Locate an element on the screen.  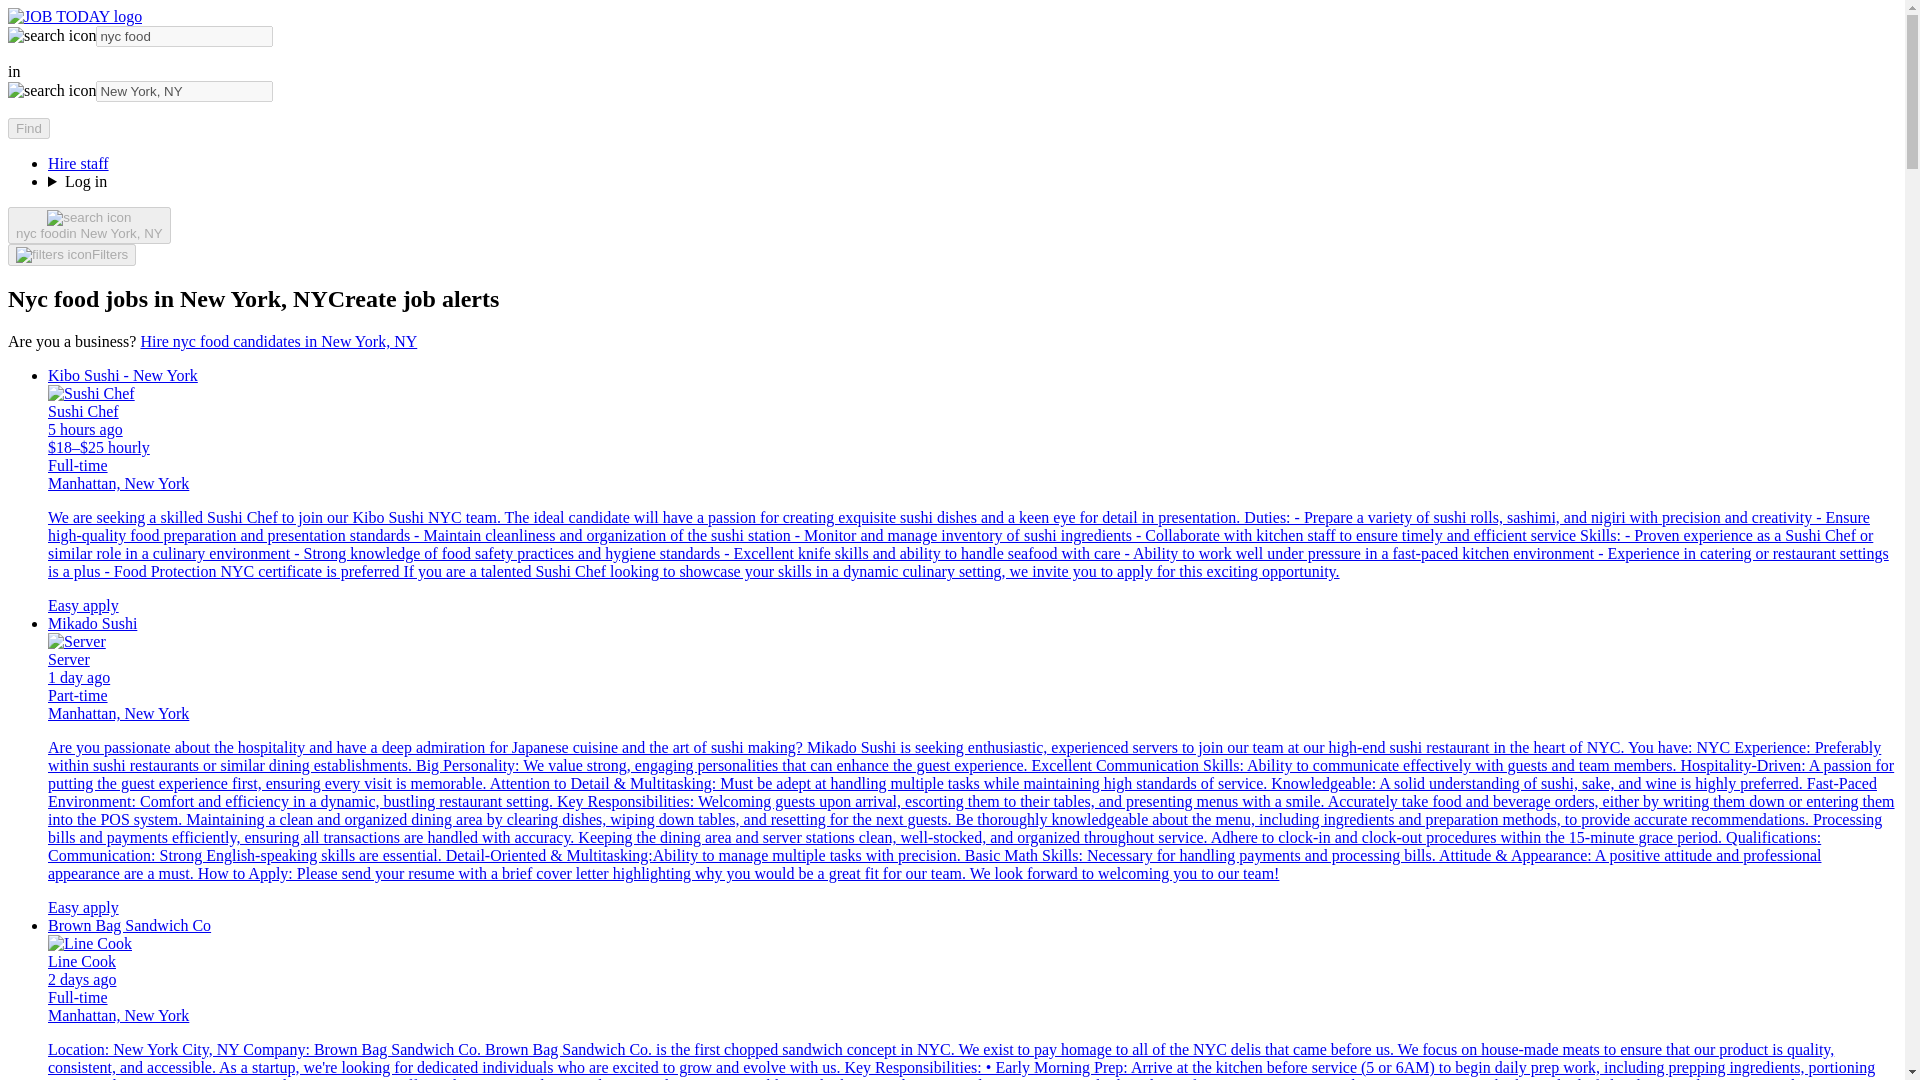
nyc food is located at coordinates (184, 36).